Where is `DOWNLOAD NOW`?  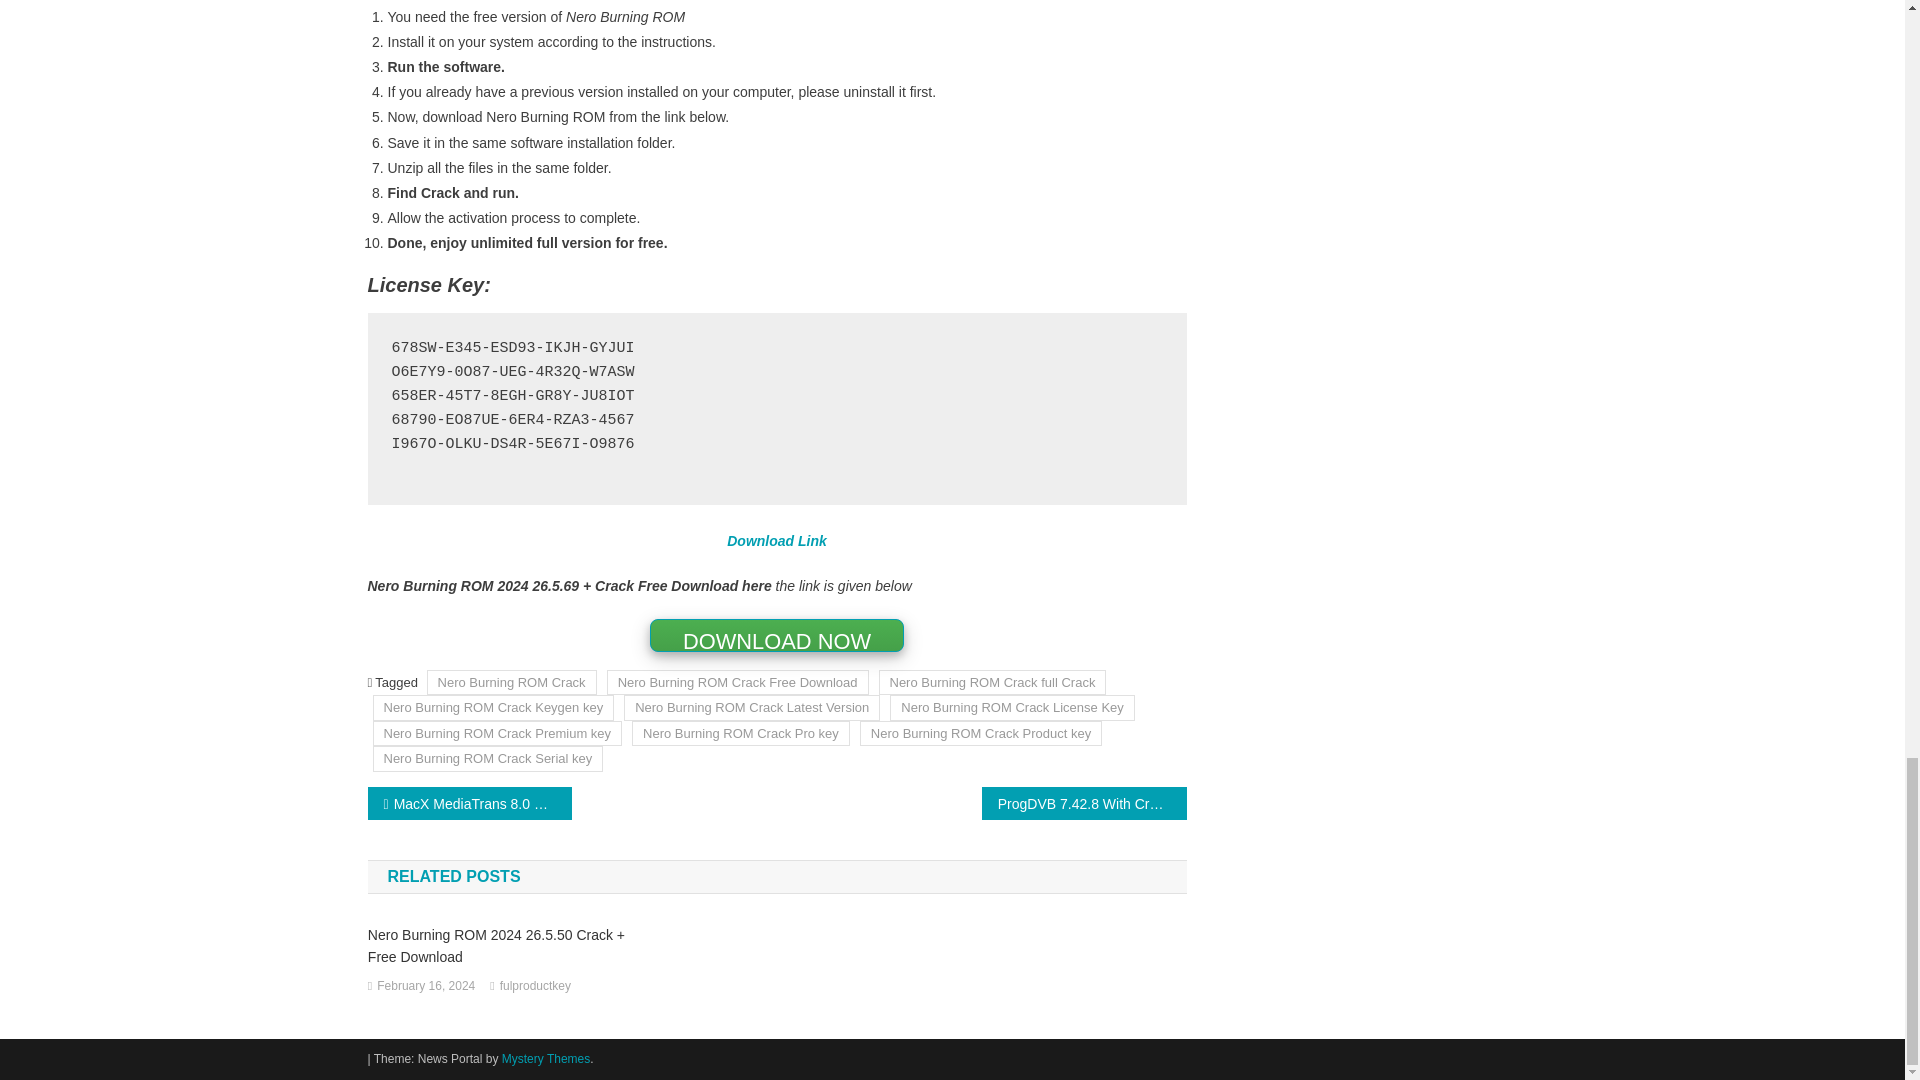
DOWNLOAD NOW is located at coordinates (777, 634).